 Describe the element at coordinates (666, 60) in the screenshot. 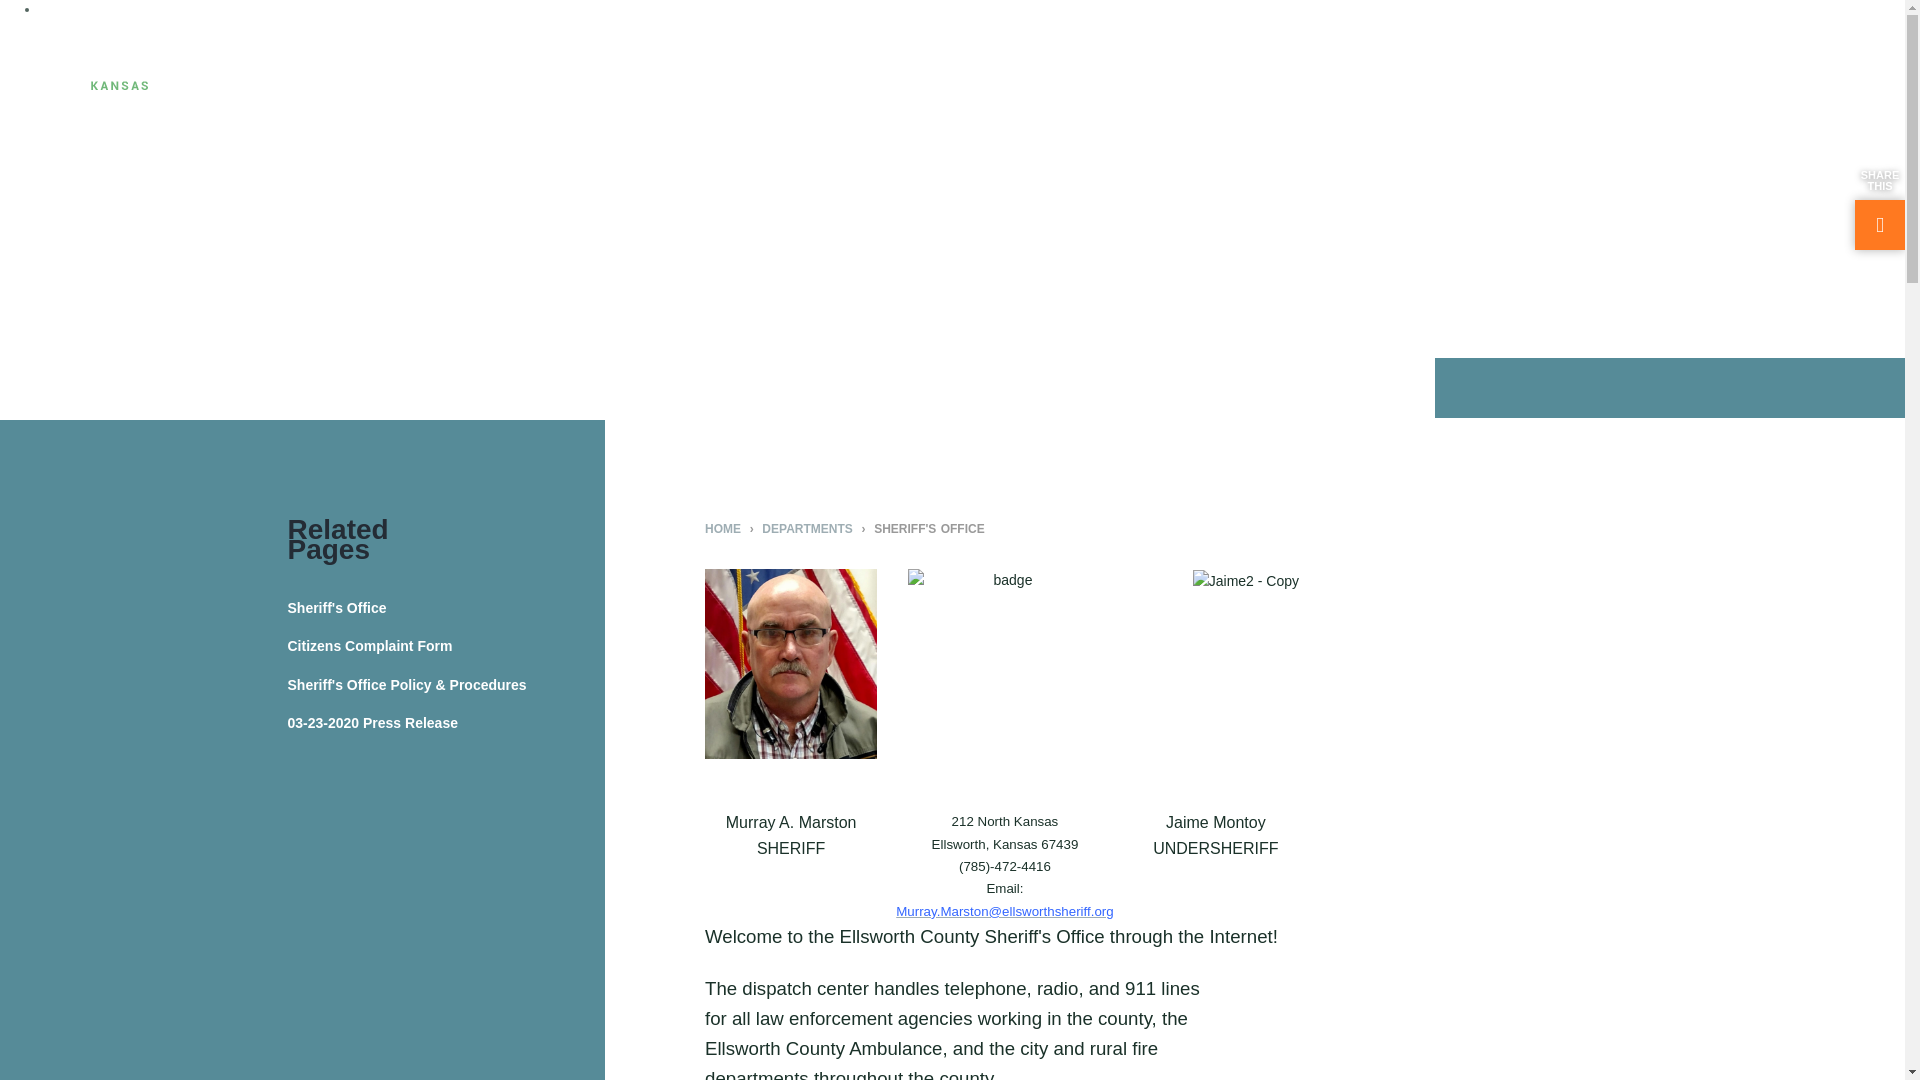

I see `DEPARTMENTS` at that location.